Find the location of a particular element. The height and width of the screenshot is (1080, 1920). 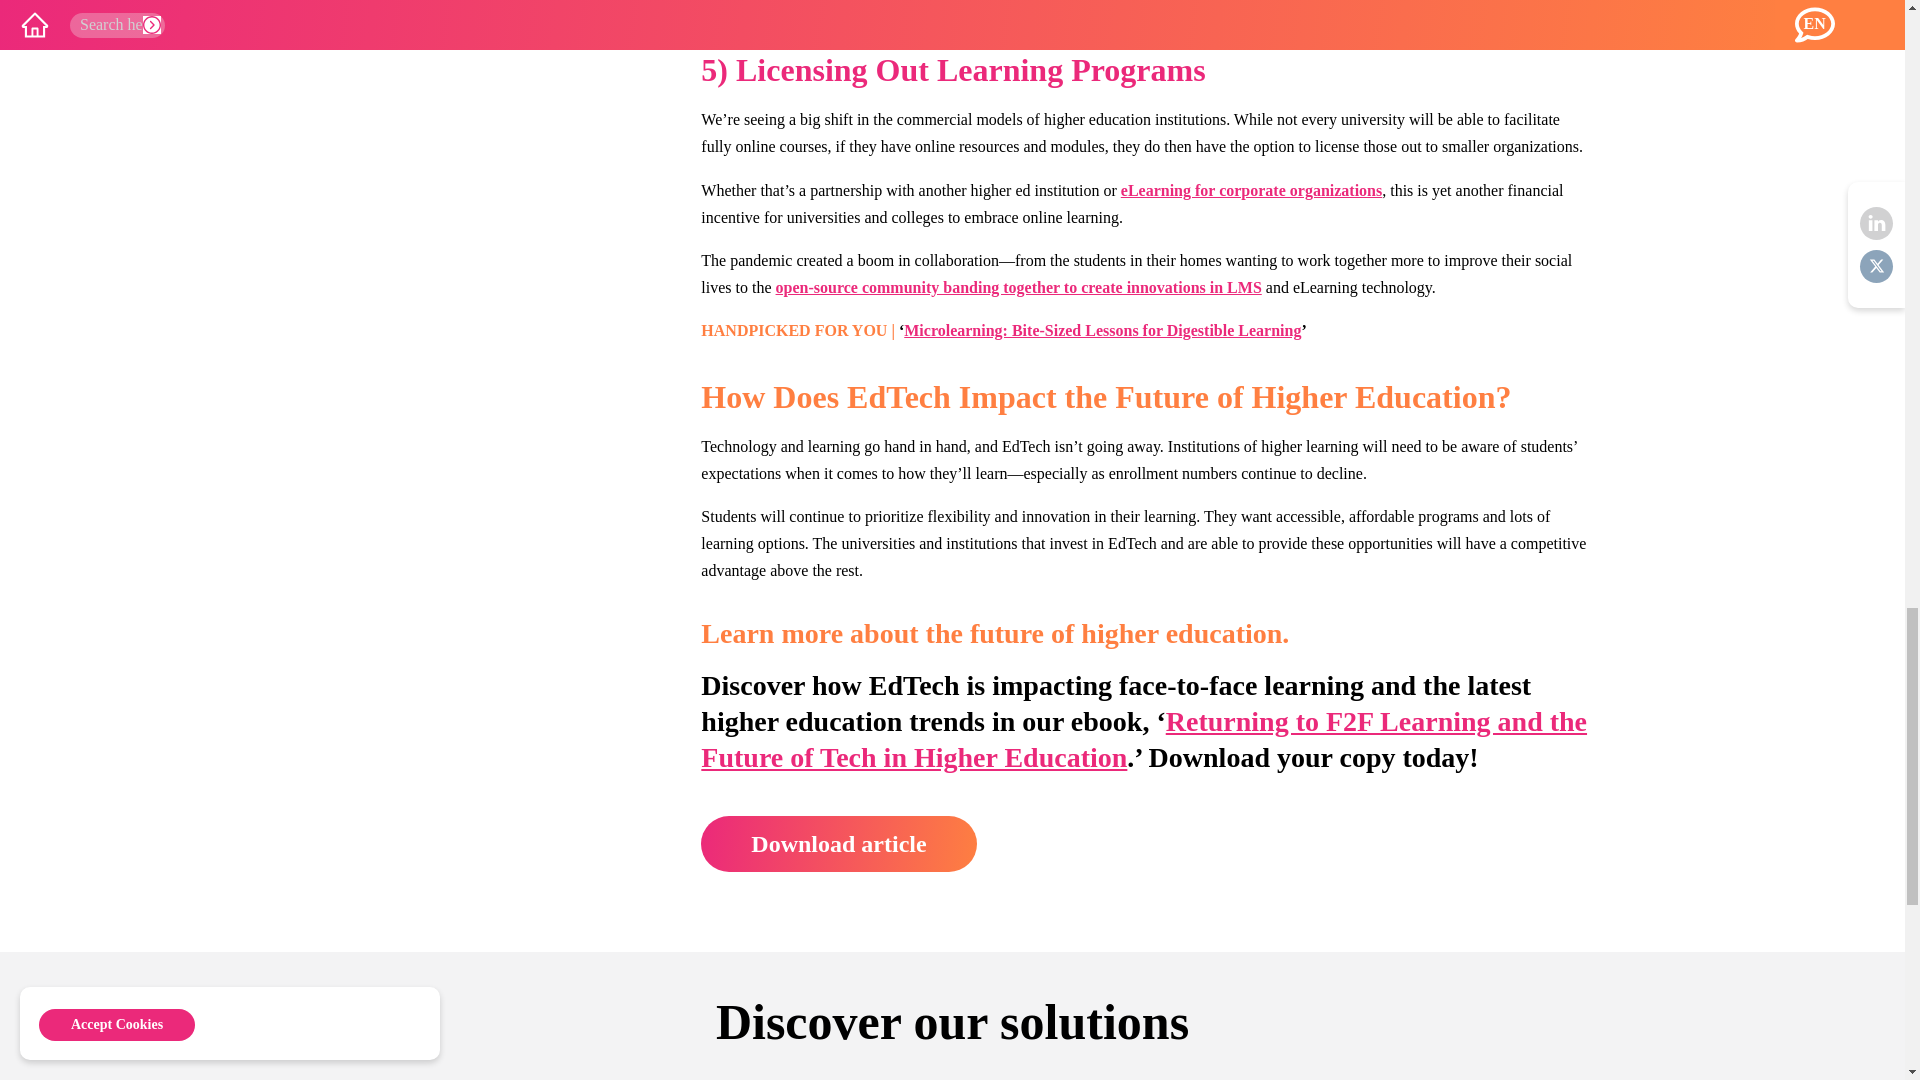

Download article is located at coordinates (838, 844).